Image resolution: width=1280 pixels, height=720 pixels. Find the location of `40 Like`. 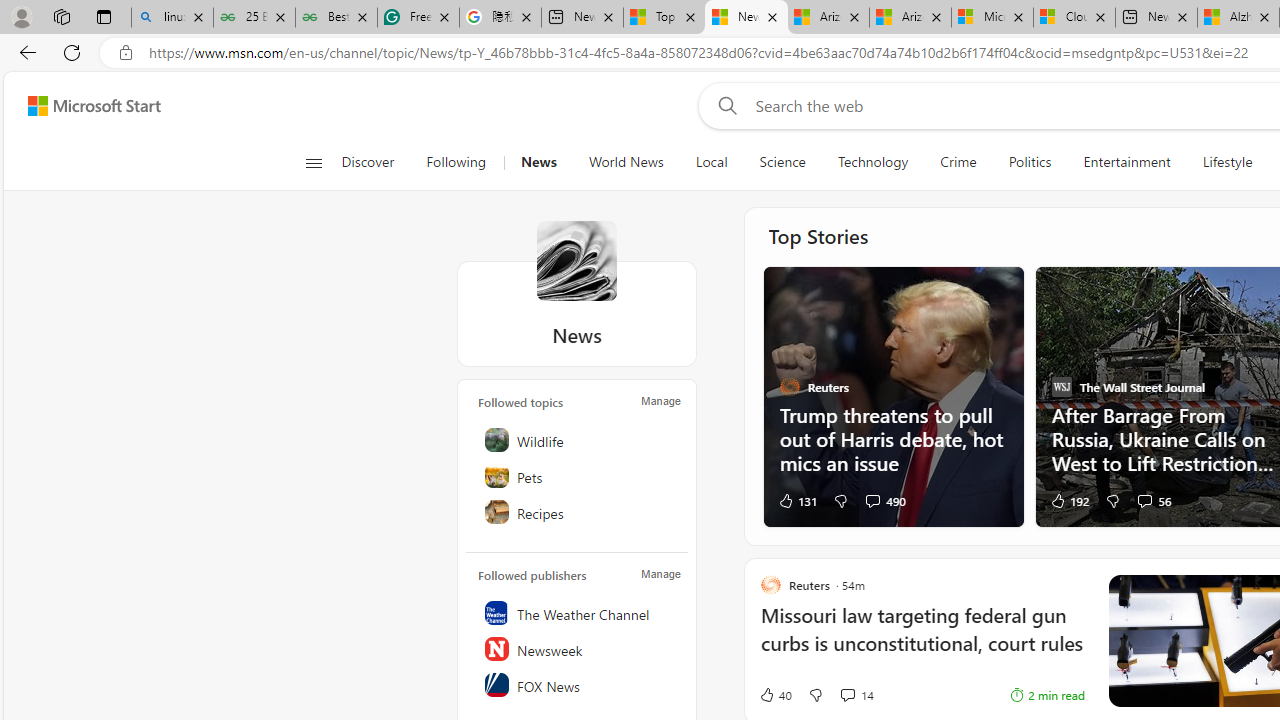

40 Like is located at coordinates (775, 695).